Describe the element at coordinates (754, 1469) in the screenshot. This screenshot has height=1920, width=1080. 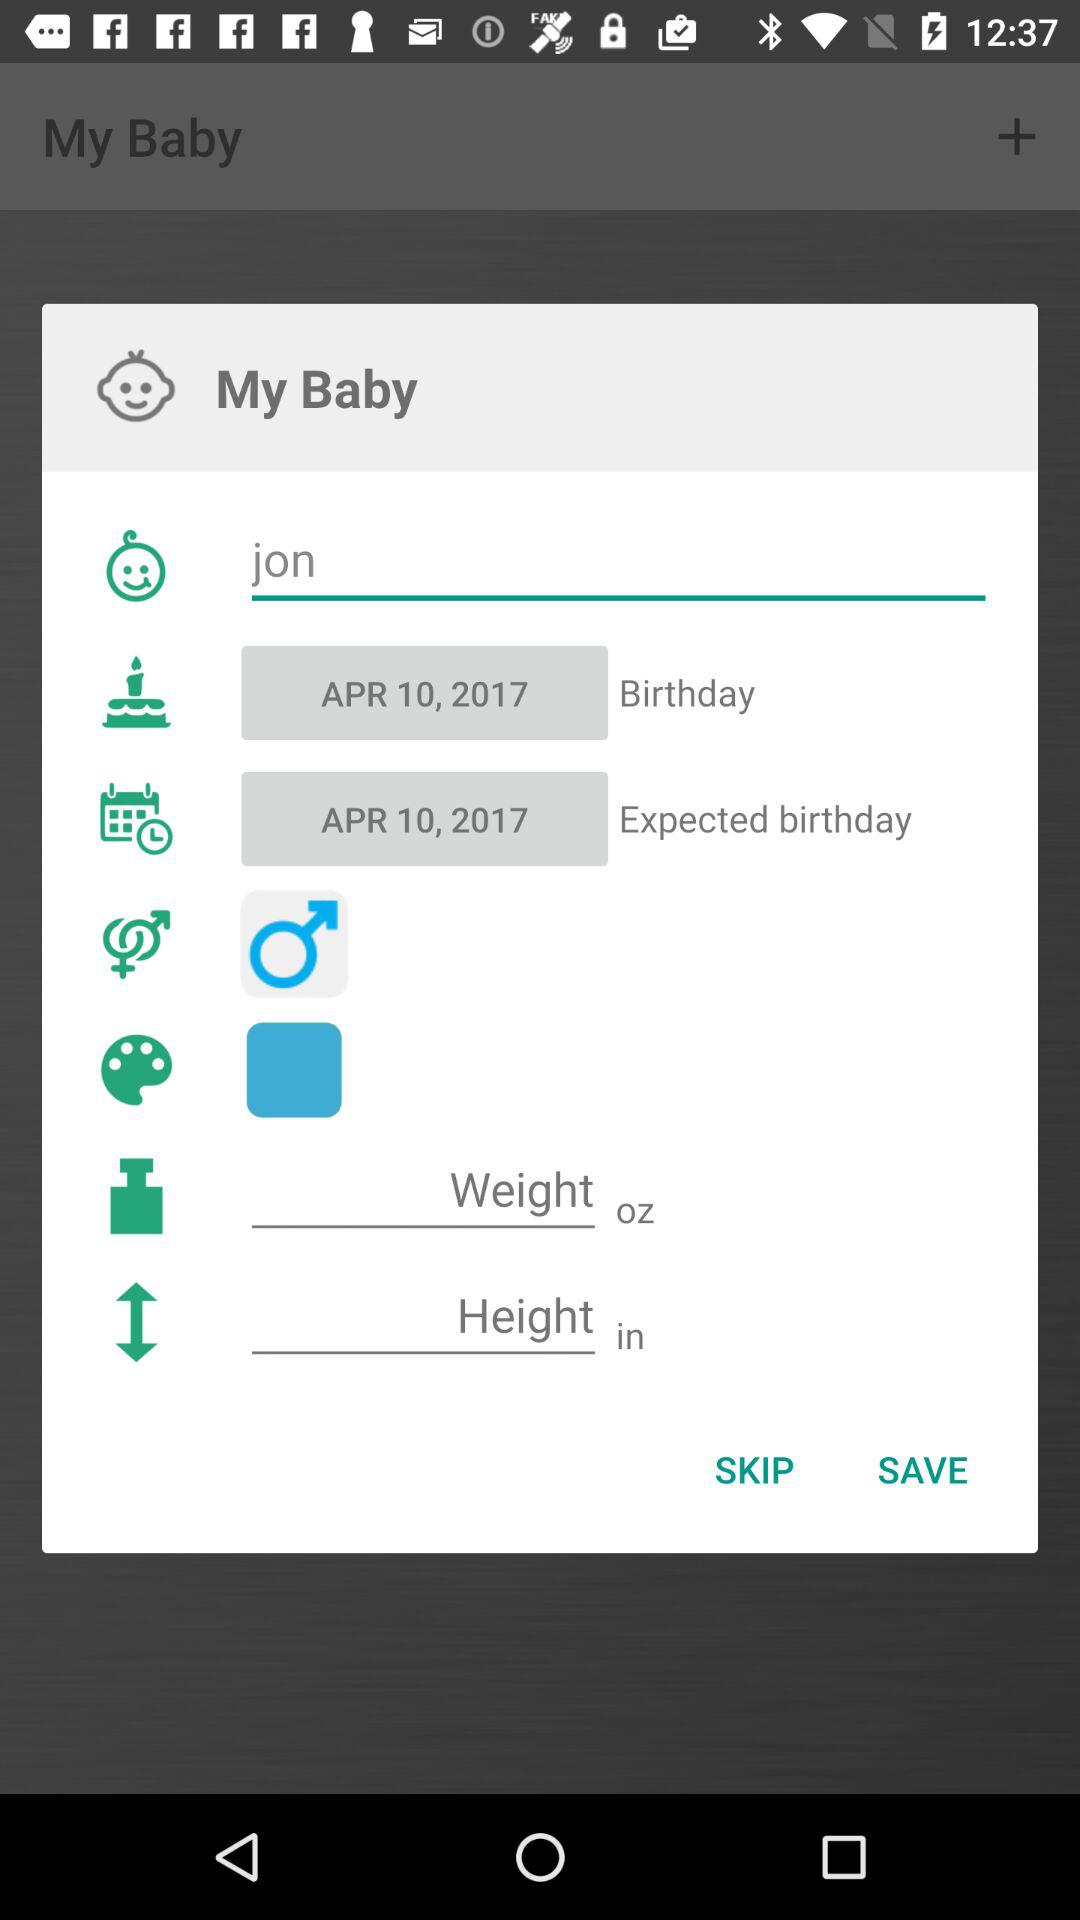
I see `press skip` at that location.